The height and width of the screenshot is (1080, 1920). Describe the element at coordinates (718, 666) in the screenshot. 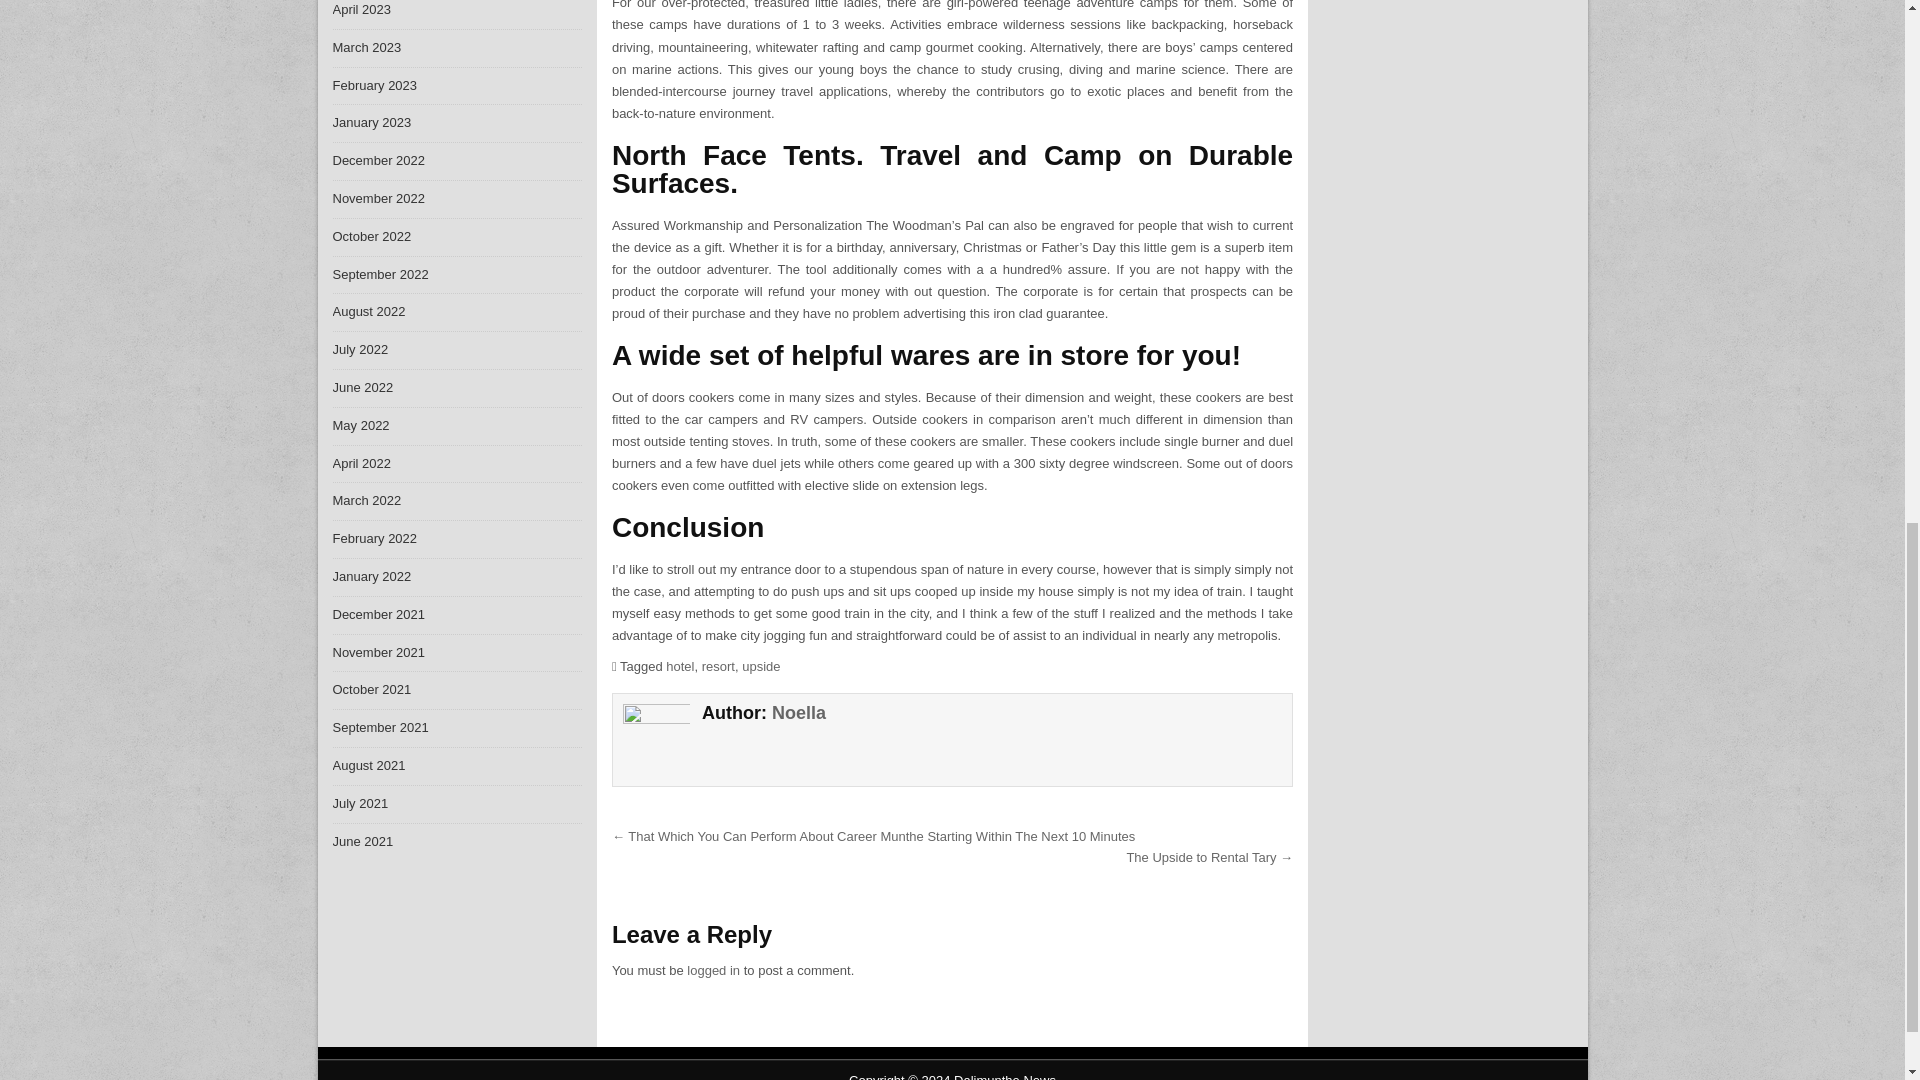

I see `resort` at that location.